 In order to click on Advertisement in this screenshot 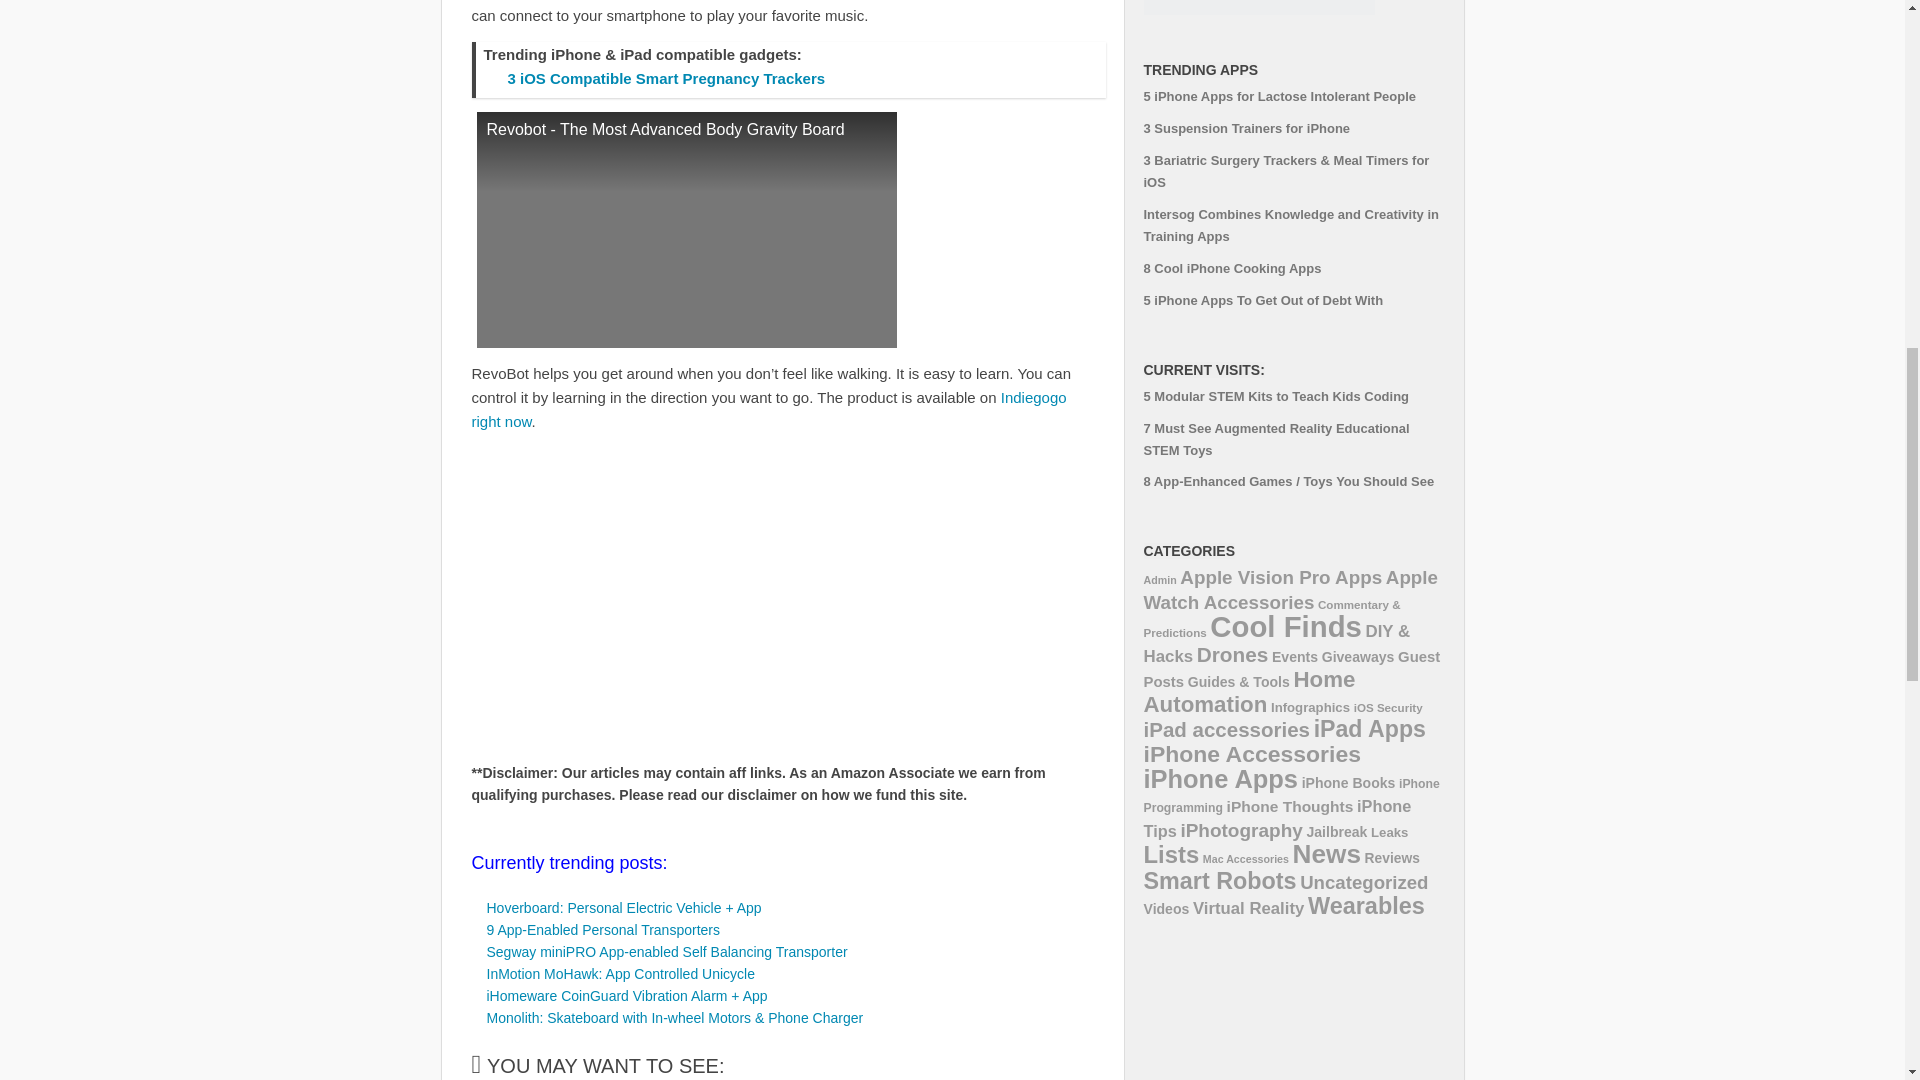, I will do `click(640, 598)`.